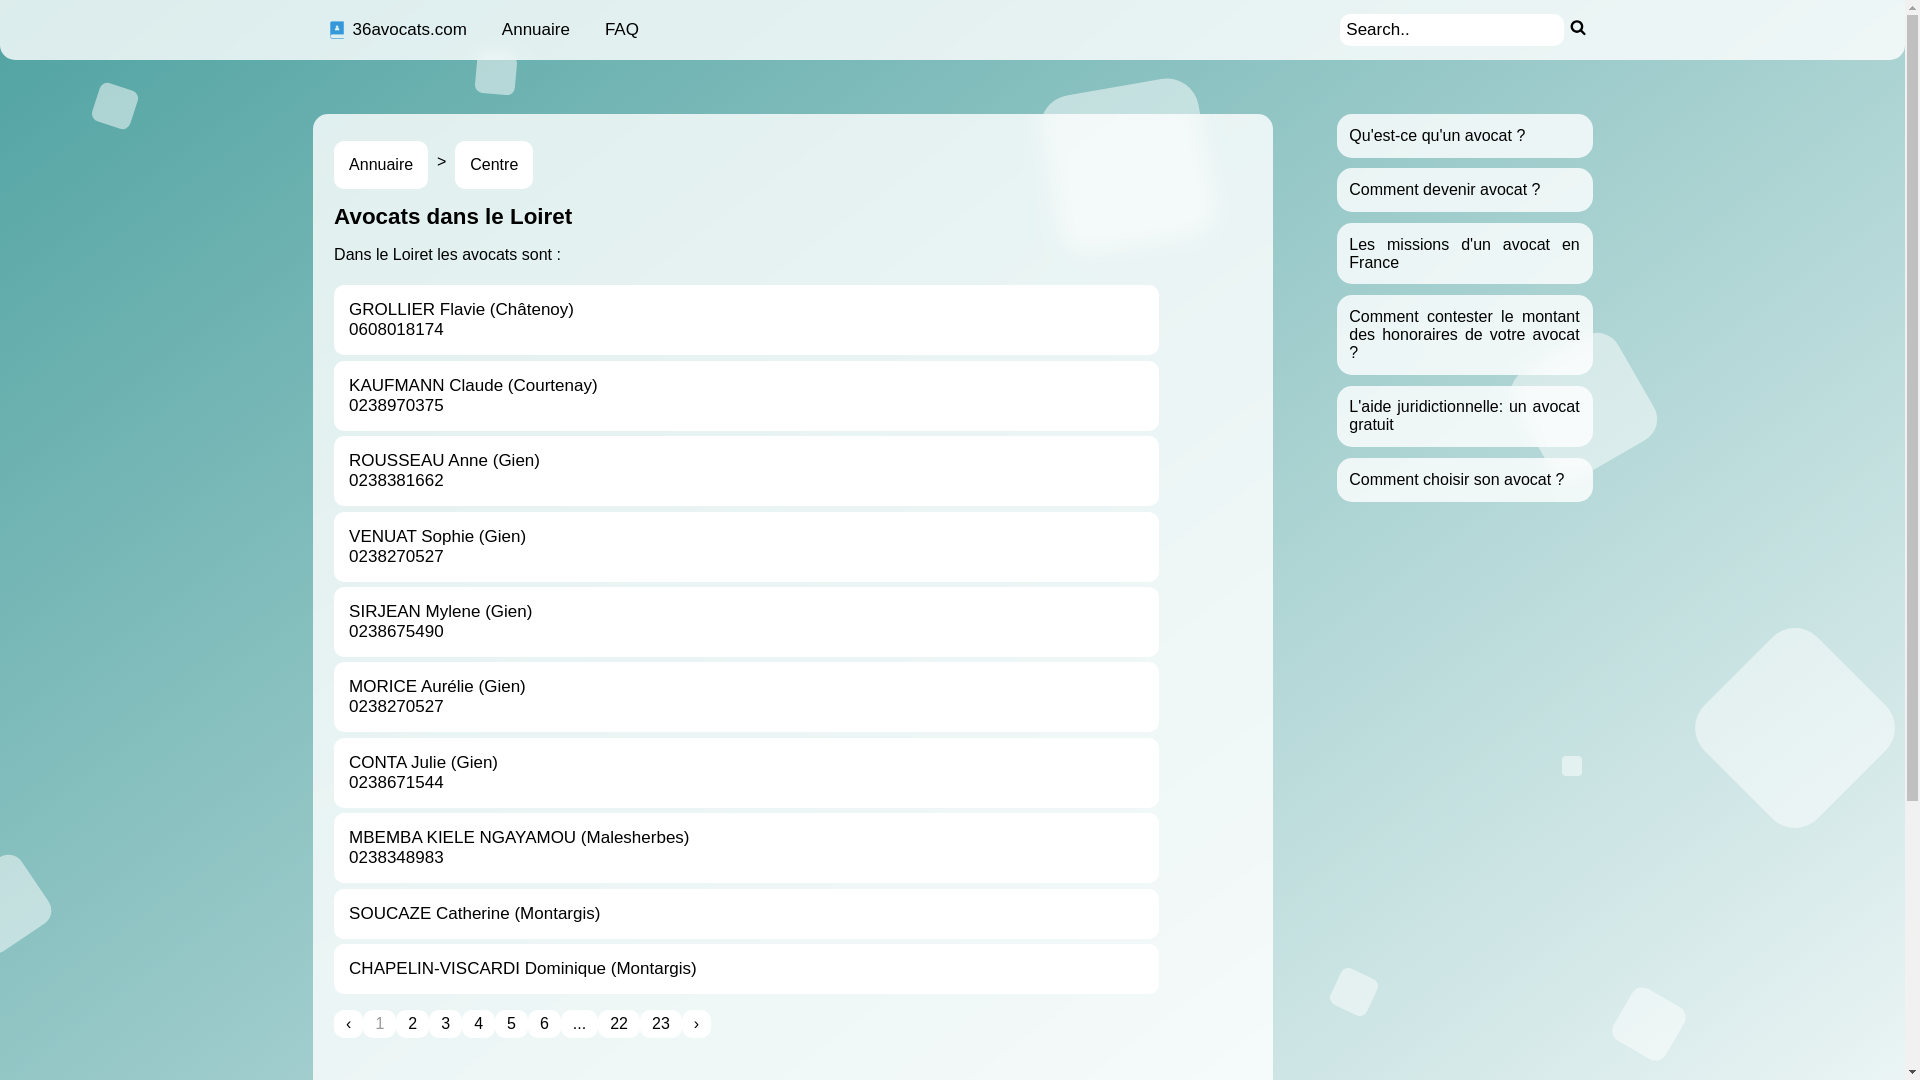 The width and height of the screenshot is (1920, 1080). I want to click on ROUSSEAU Anne (Gien)
0238381662, so click(746, 471).